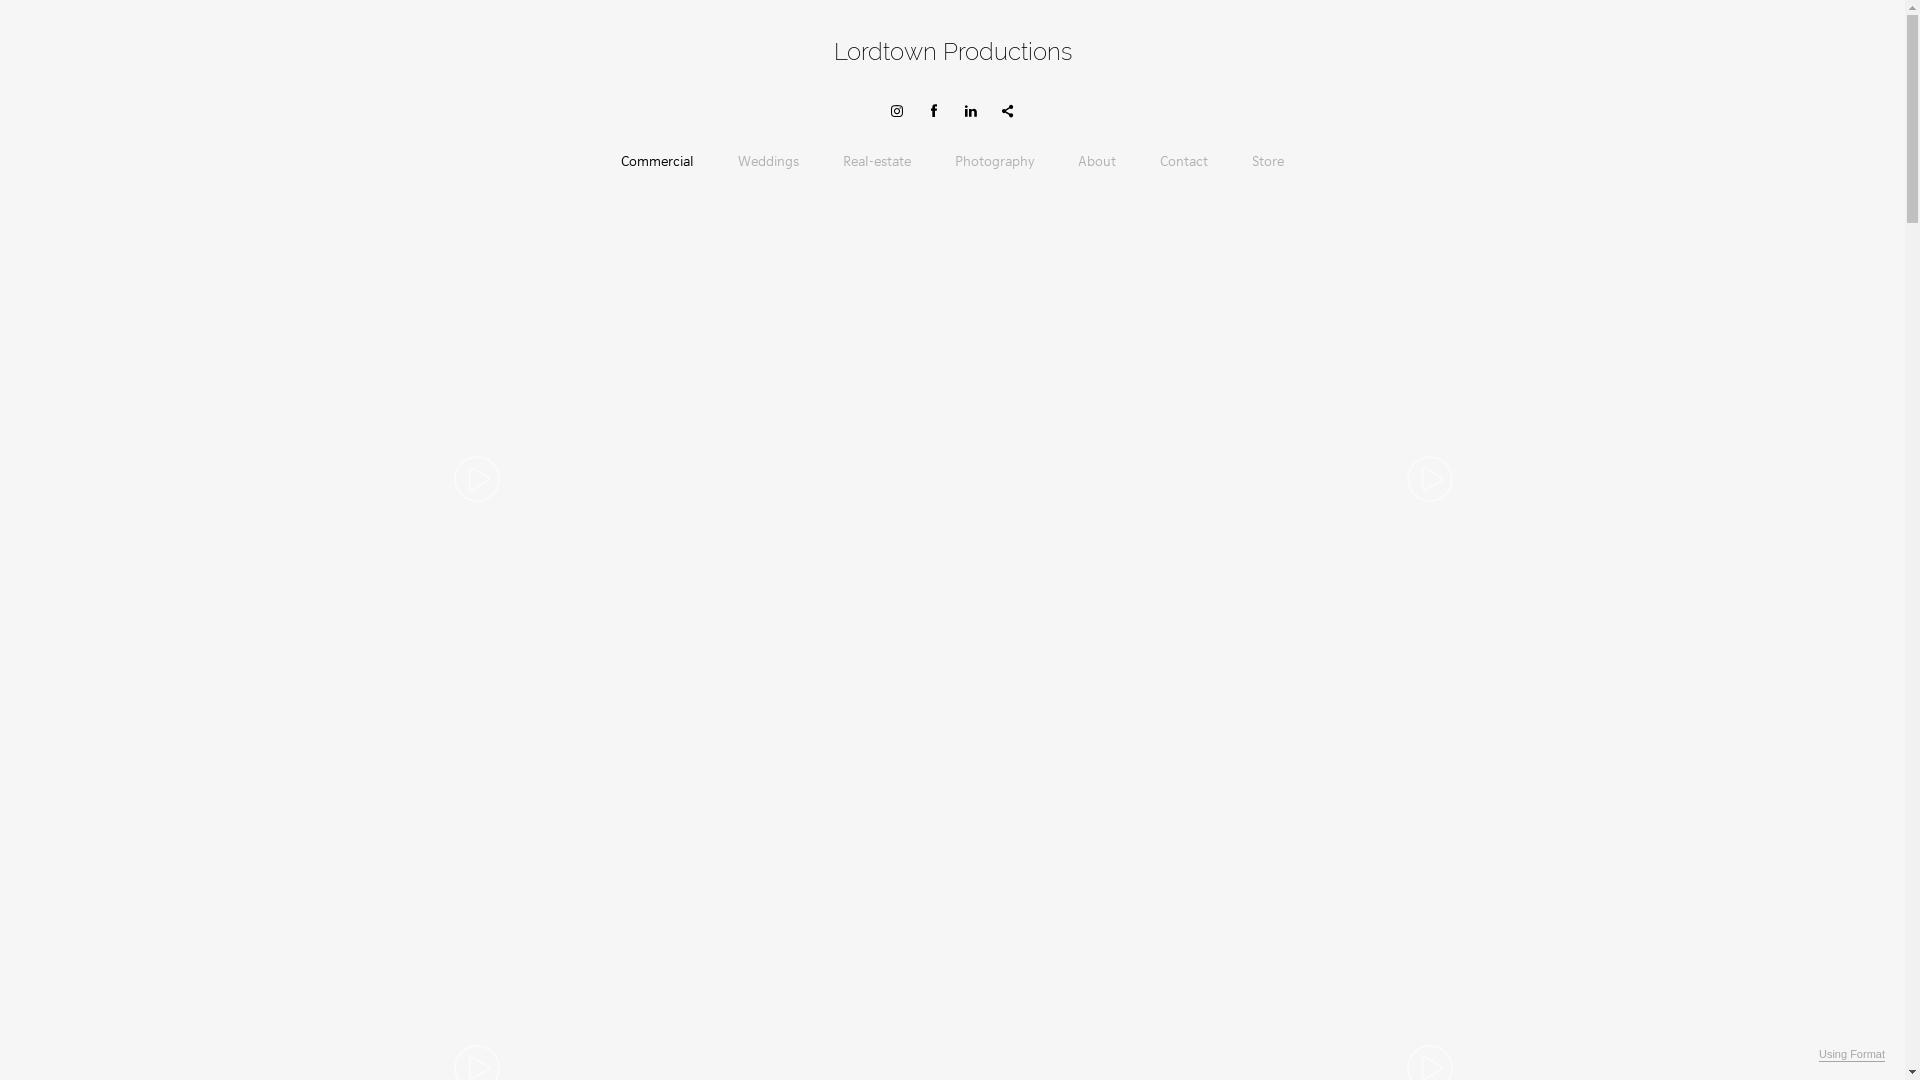  I want to click on Weddings, so click(768, 162).